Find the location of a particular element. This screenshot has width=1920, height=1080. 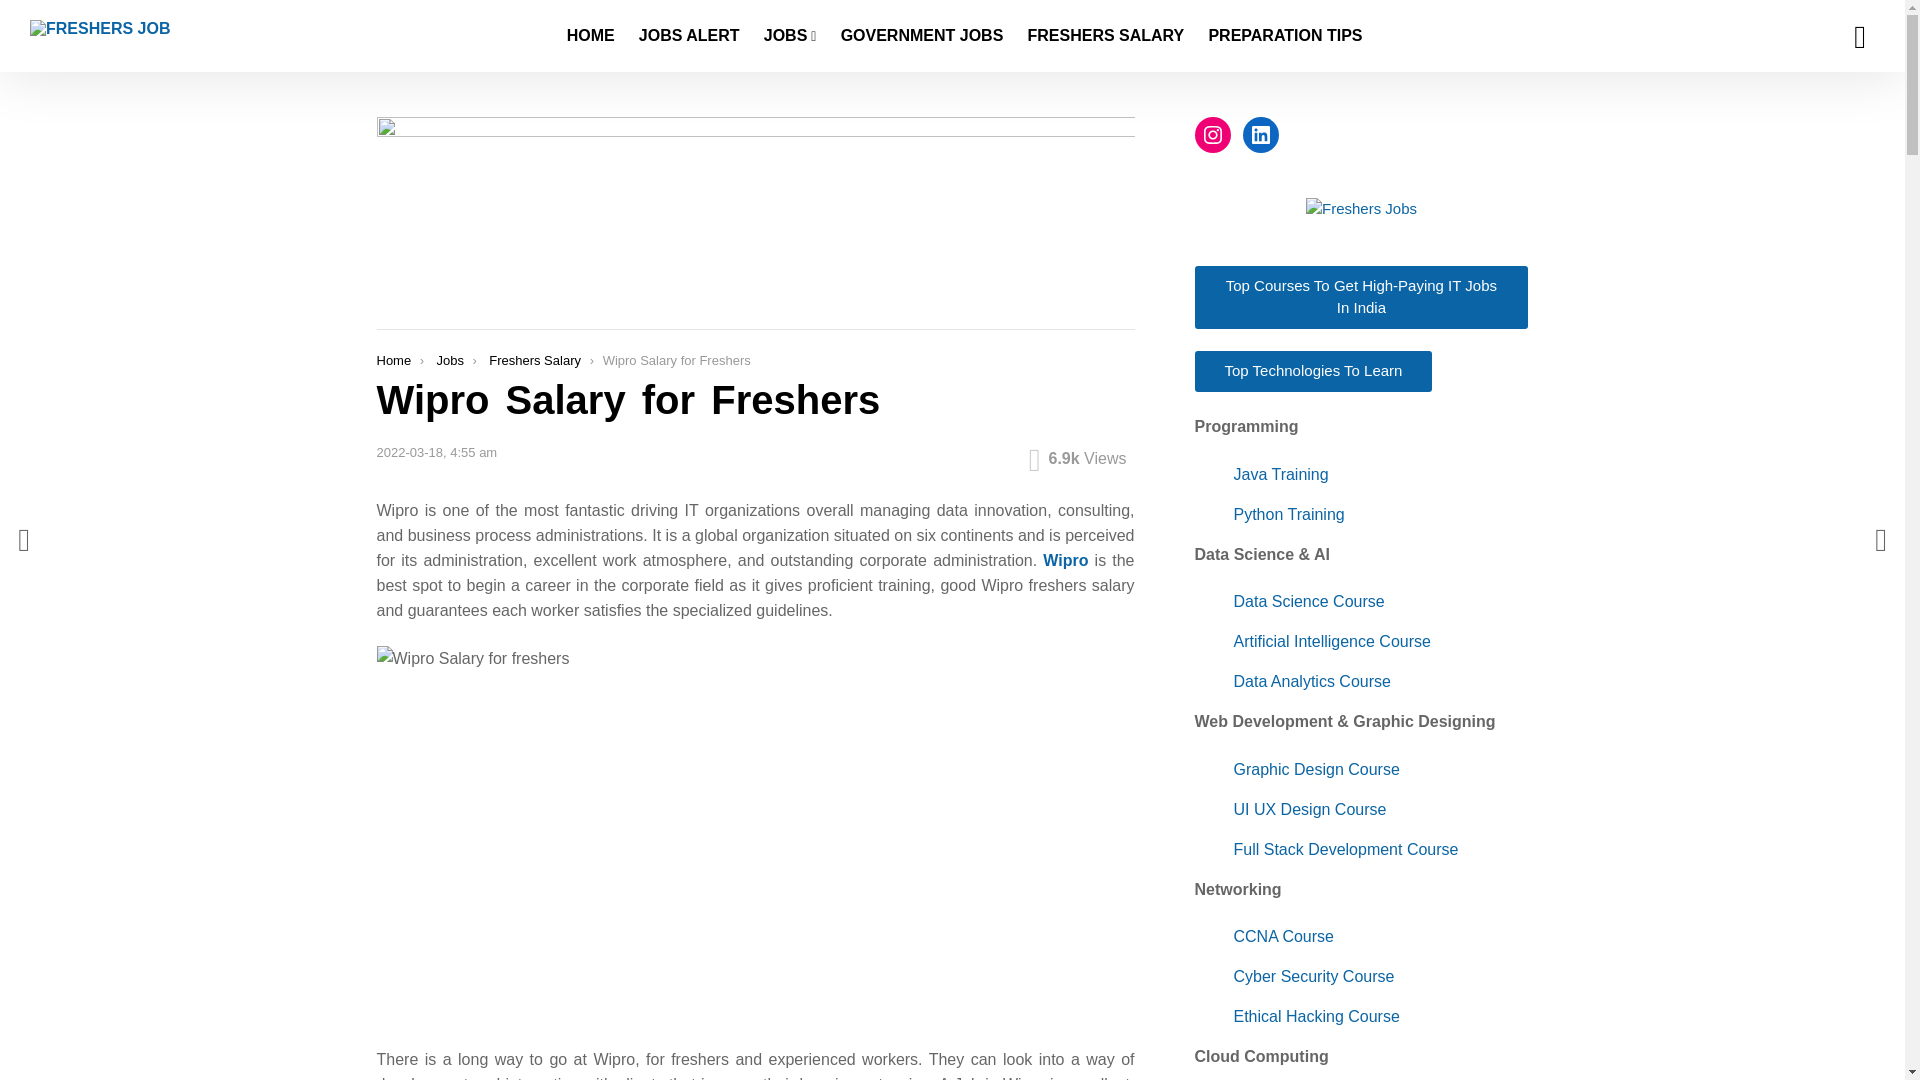

PREPARATION TIPS is located at coordinates (1285, 35).